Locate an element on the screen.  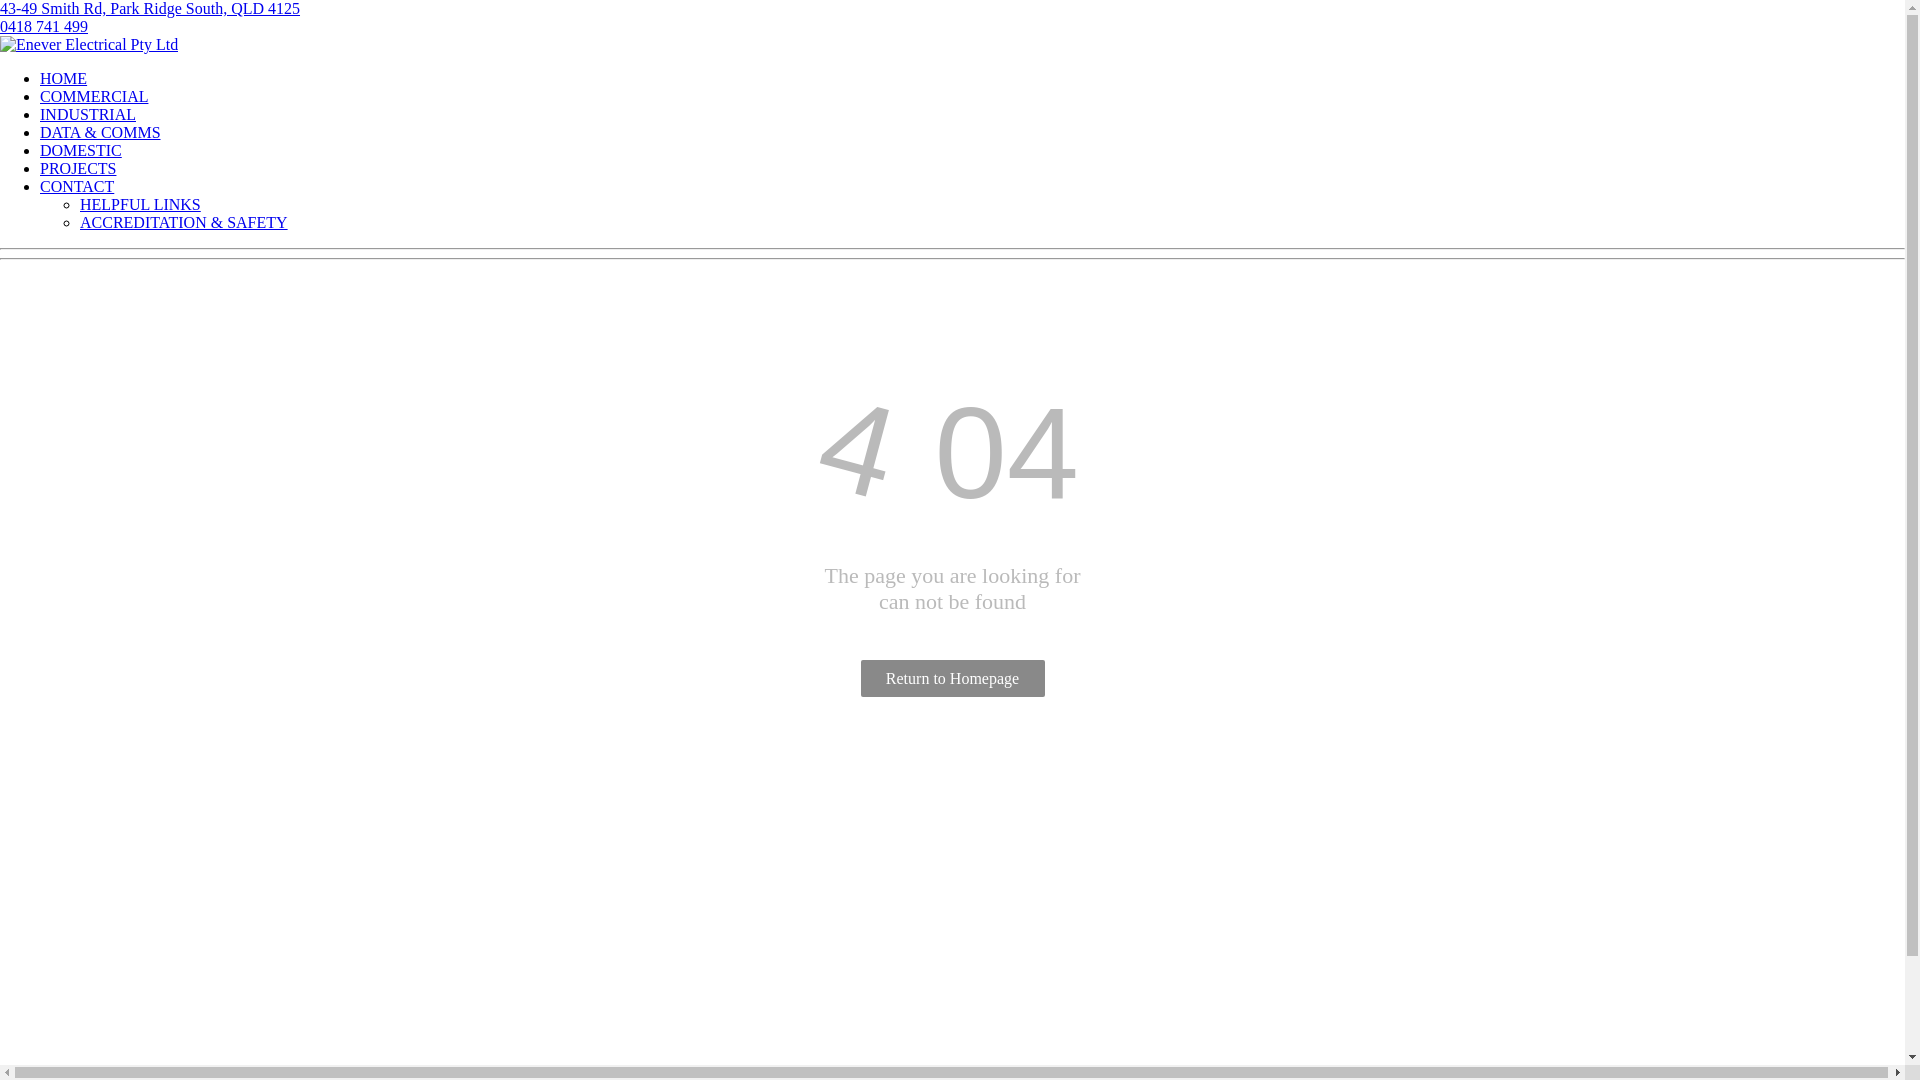
HELPFUL LINKS is located at coordinates (140, 204).